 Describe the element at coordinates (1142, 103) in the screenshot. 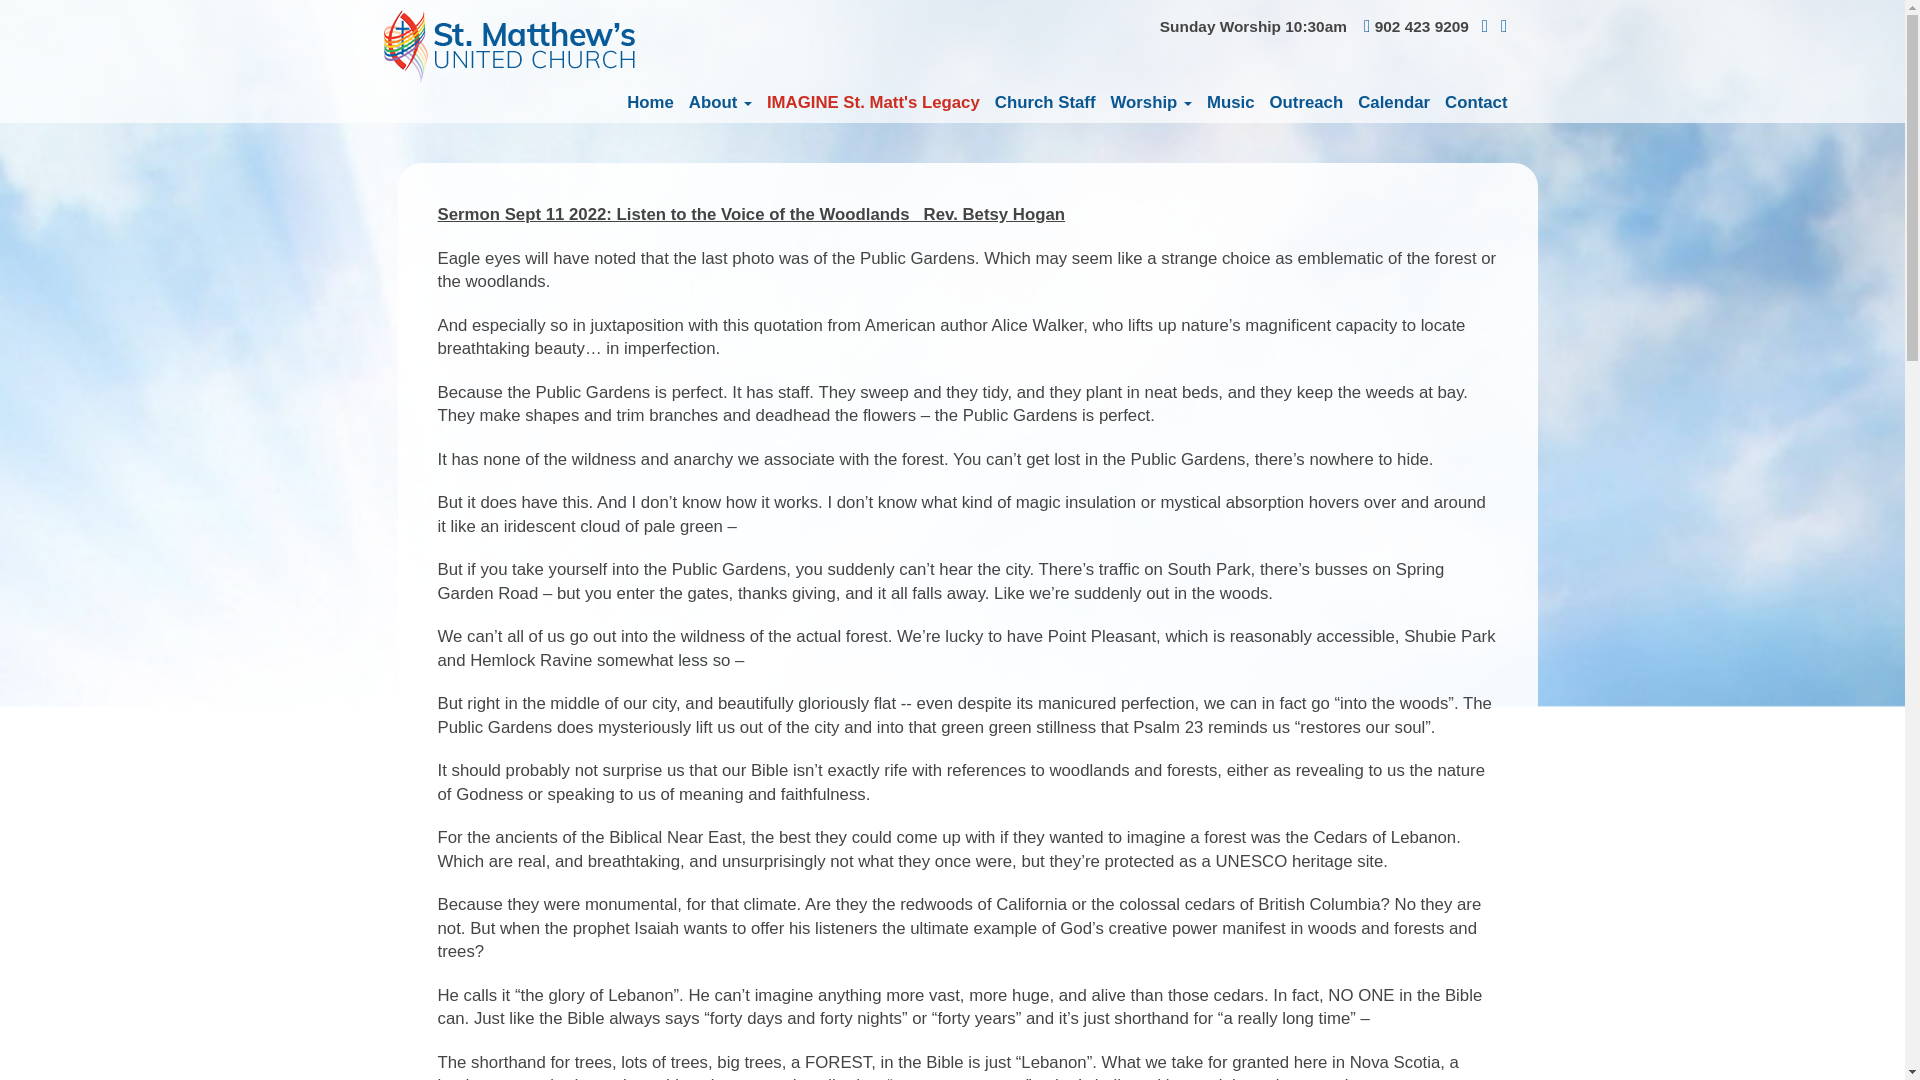

I see `Worship` at that location.